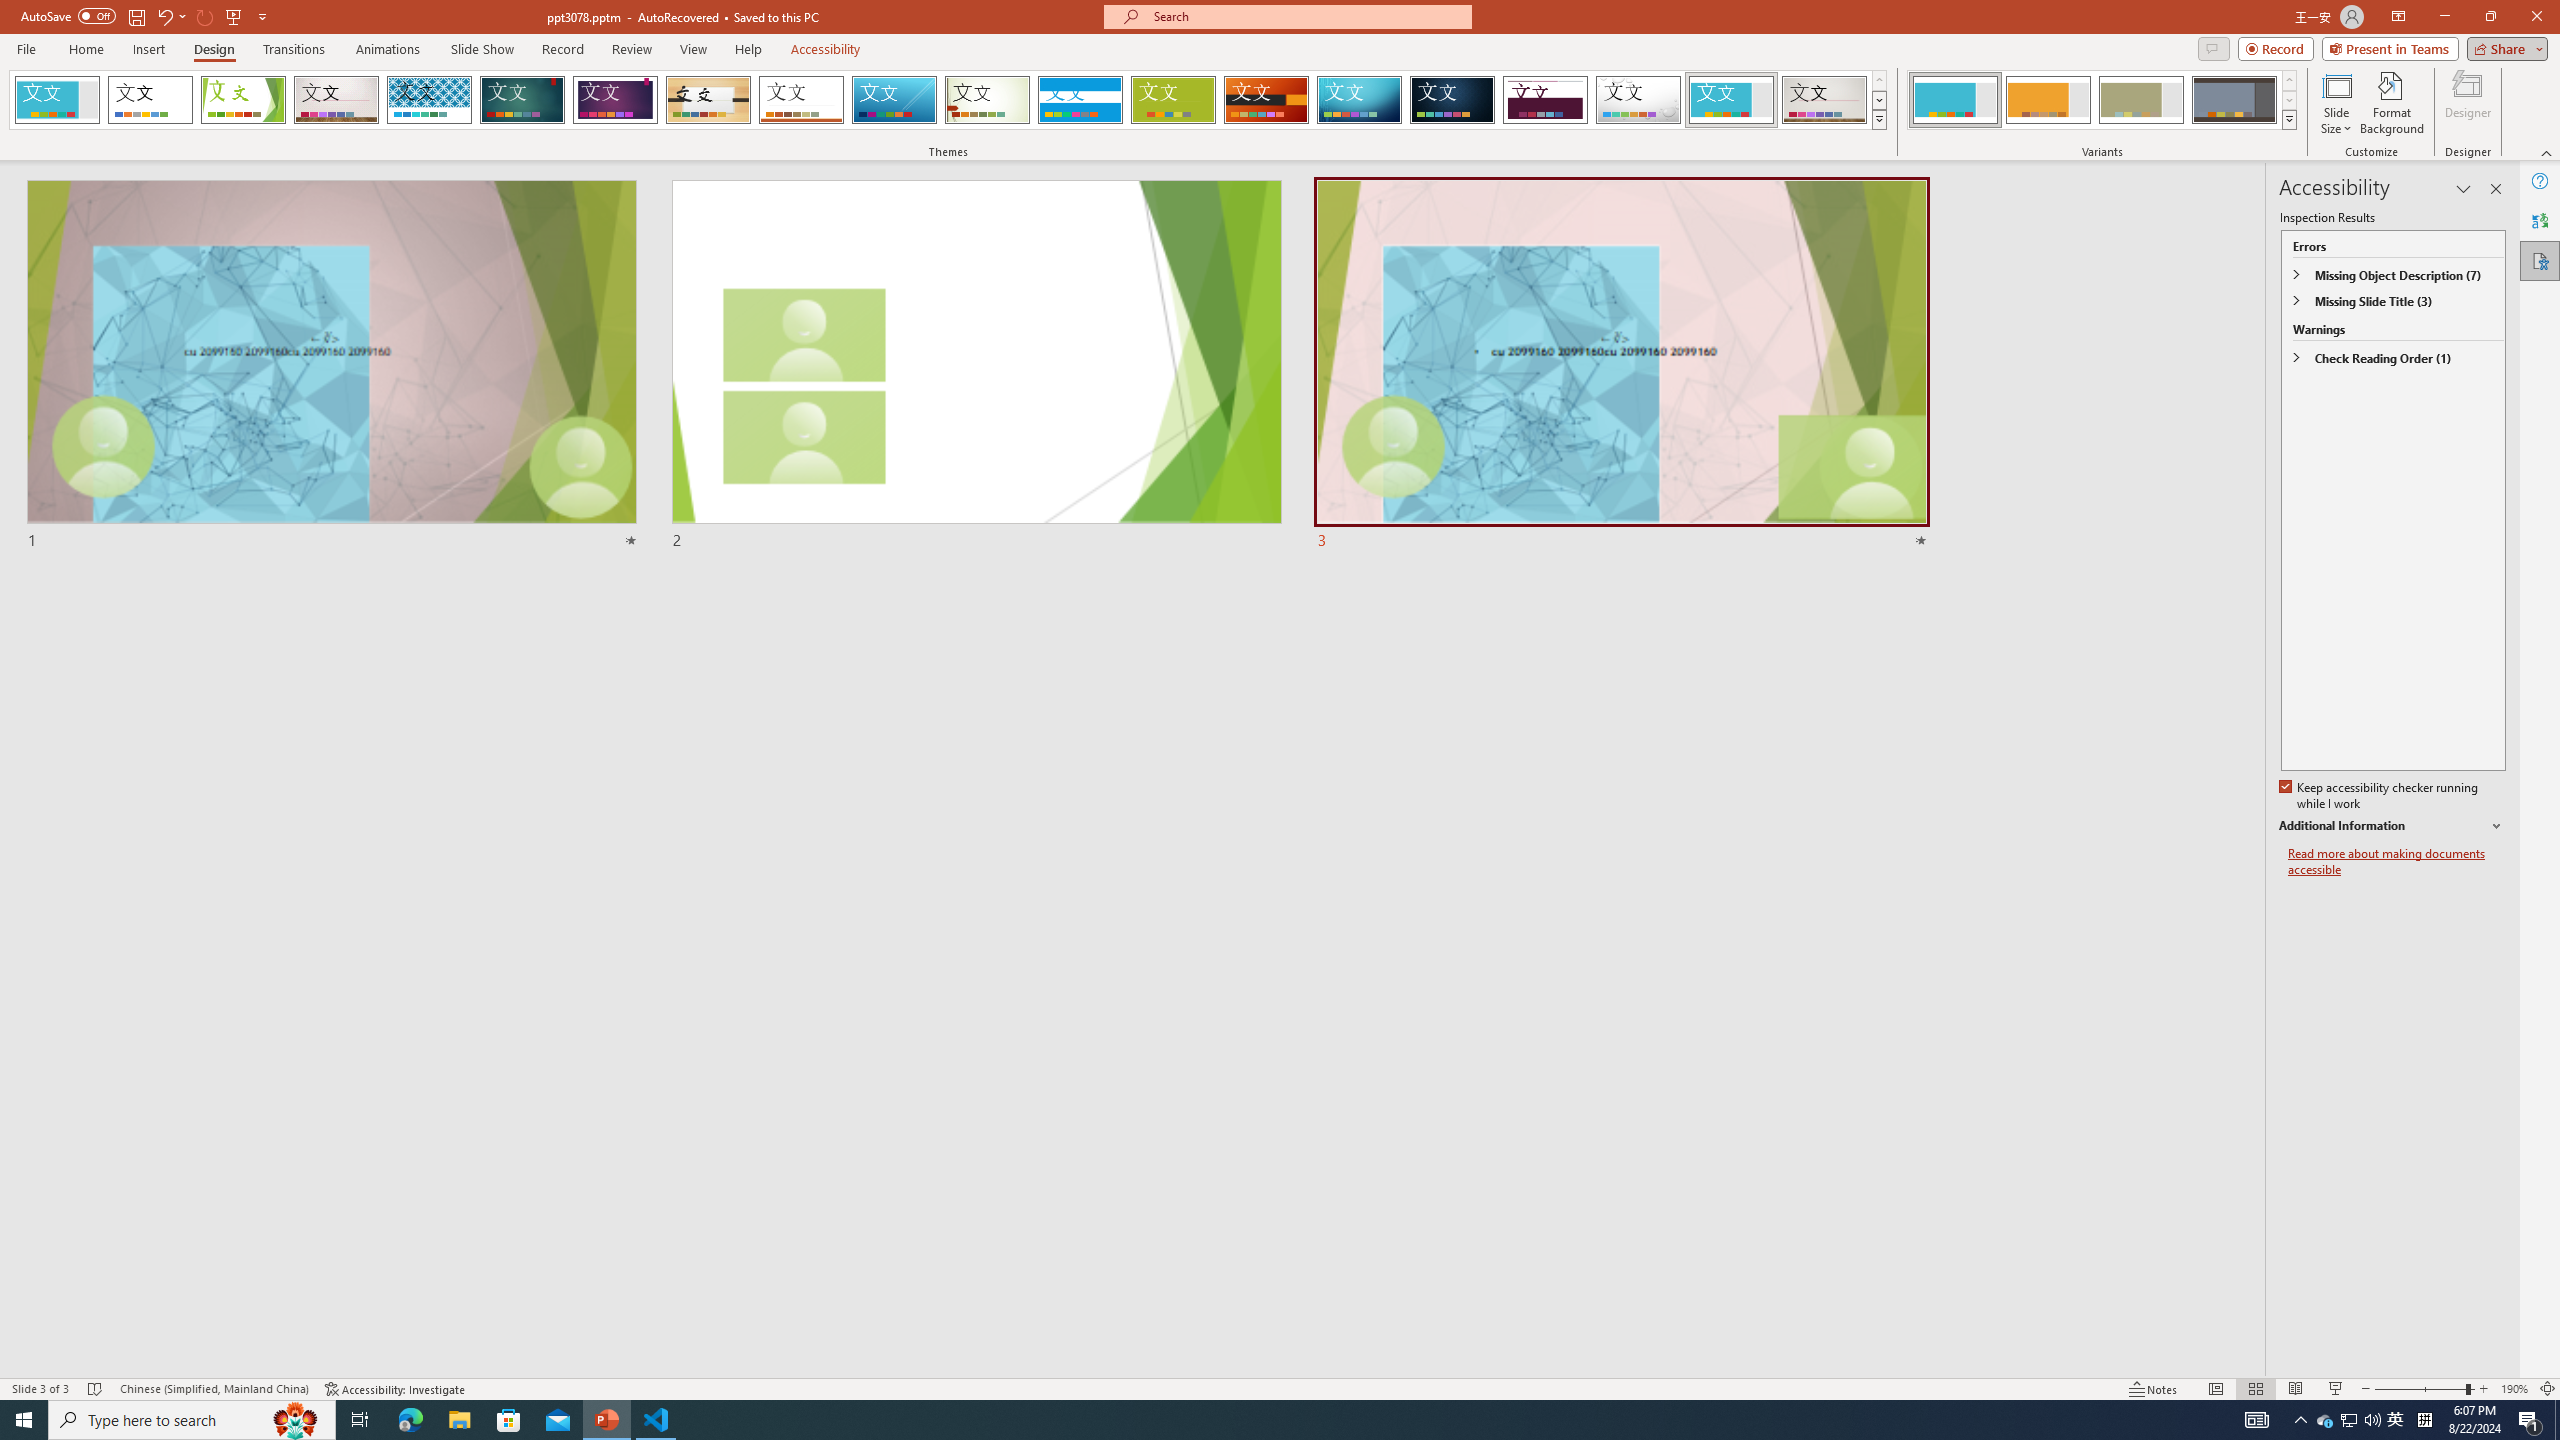 This screenshot has height=1440, width=2560. What do you see at coordinates (2397, 862) in the screenshot?
I see `Read more about making documents accessible` at bounding box center [2397, 862].